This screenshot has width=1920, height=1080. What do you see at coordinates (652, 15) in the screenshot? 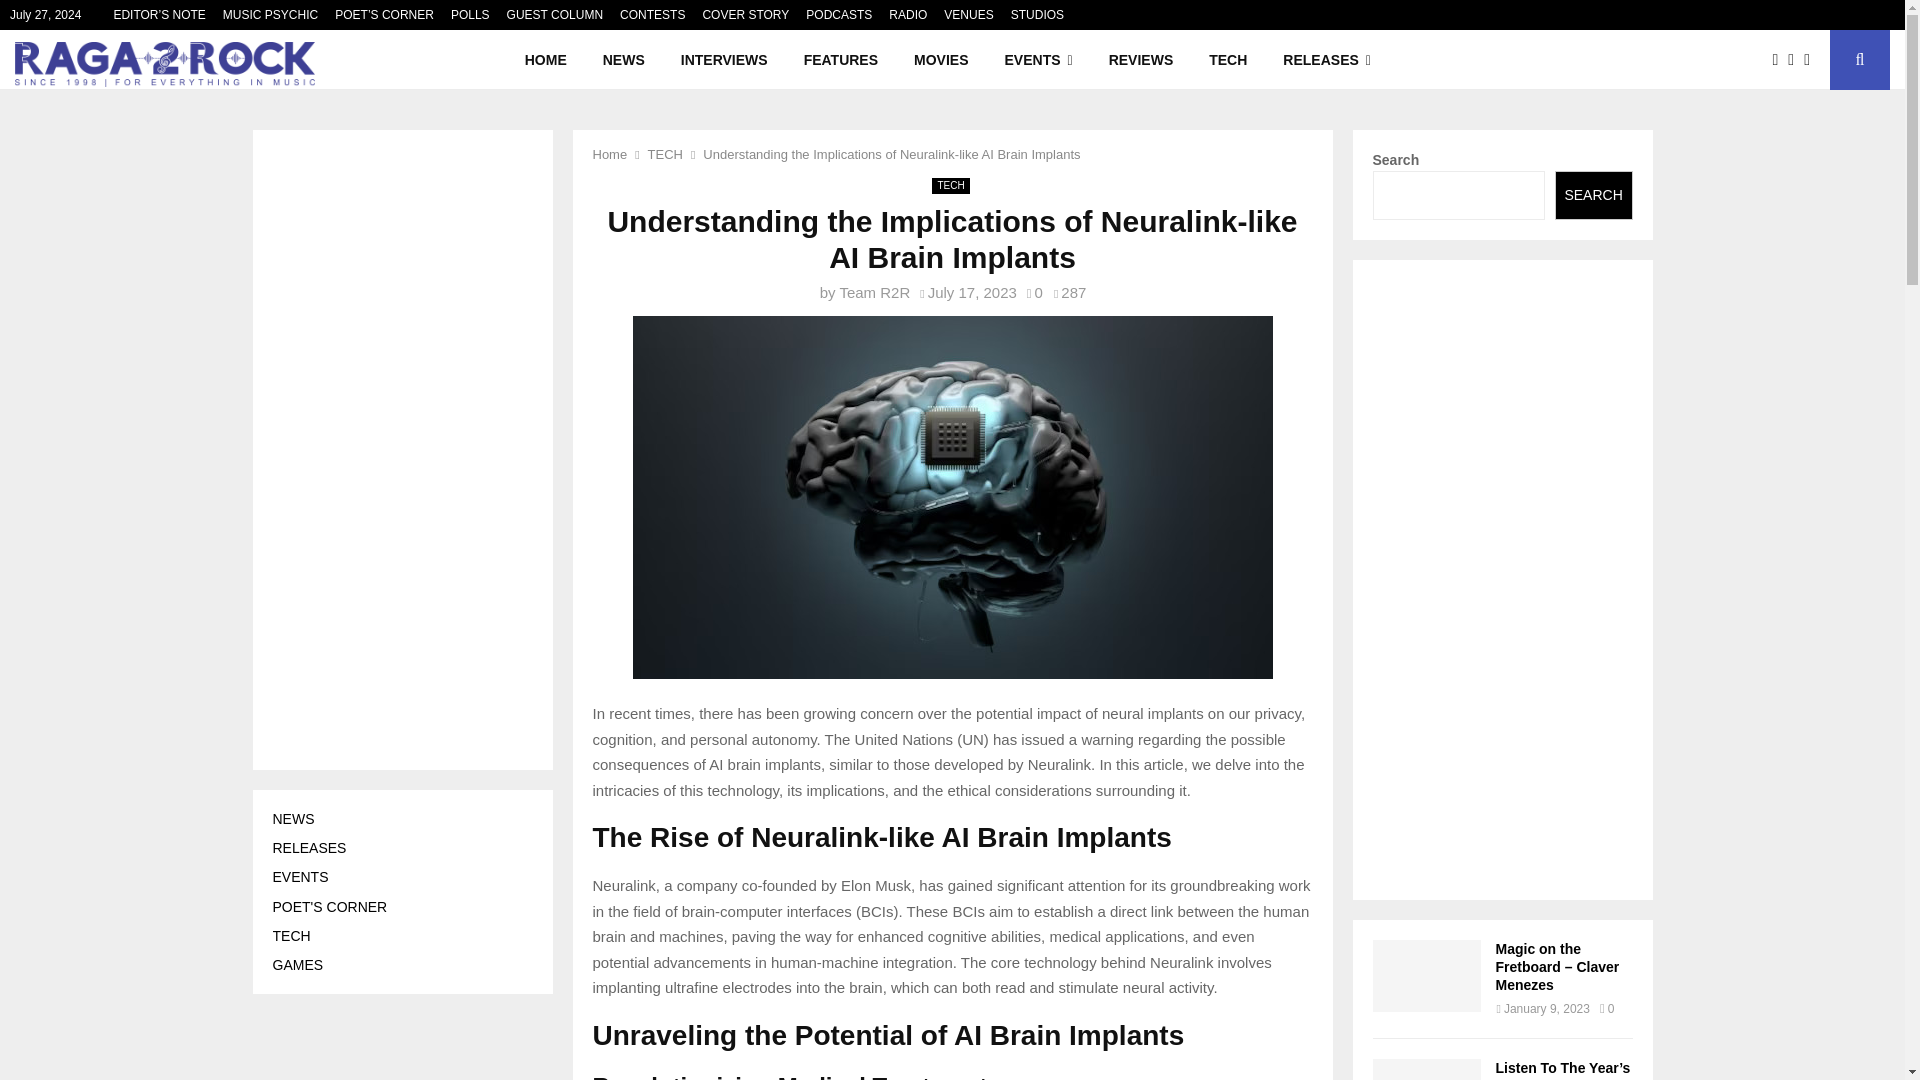
I see `CONTESTS` at bounding box center [652, 15].